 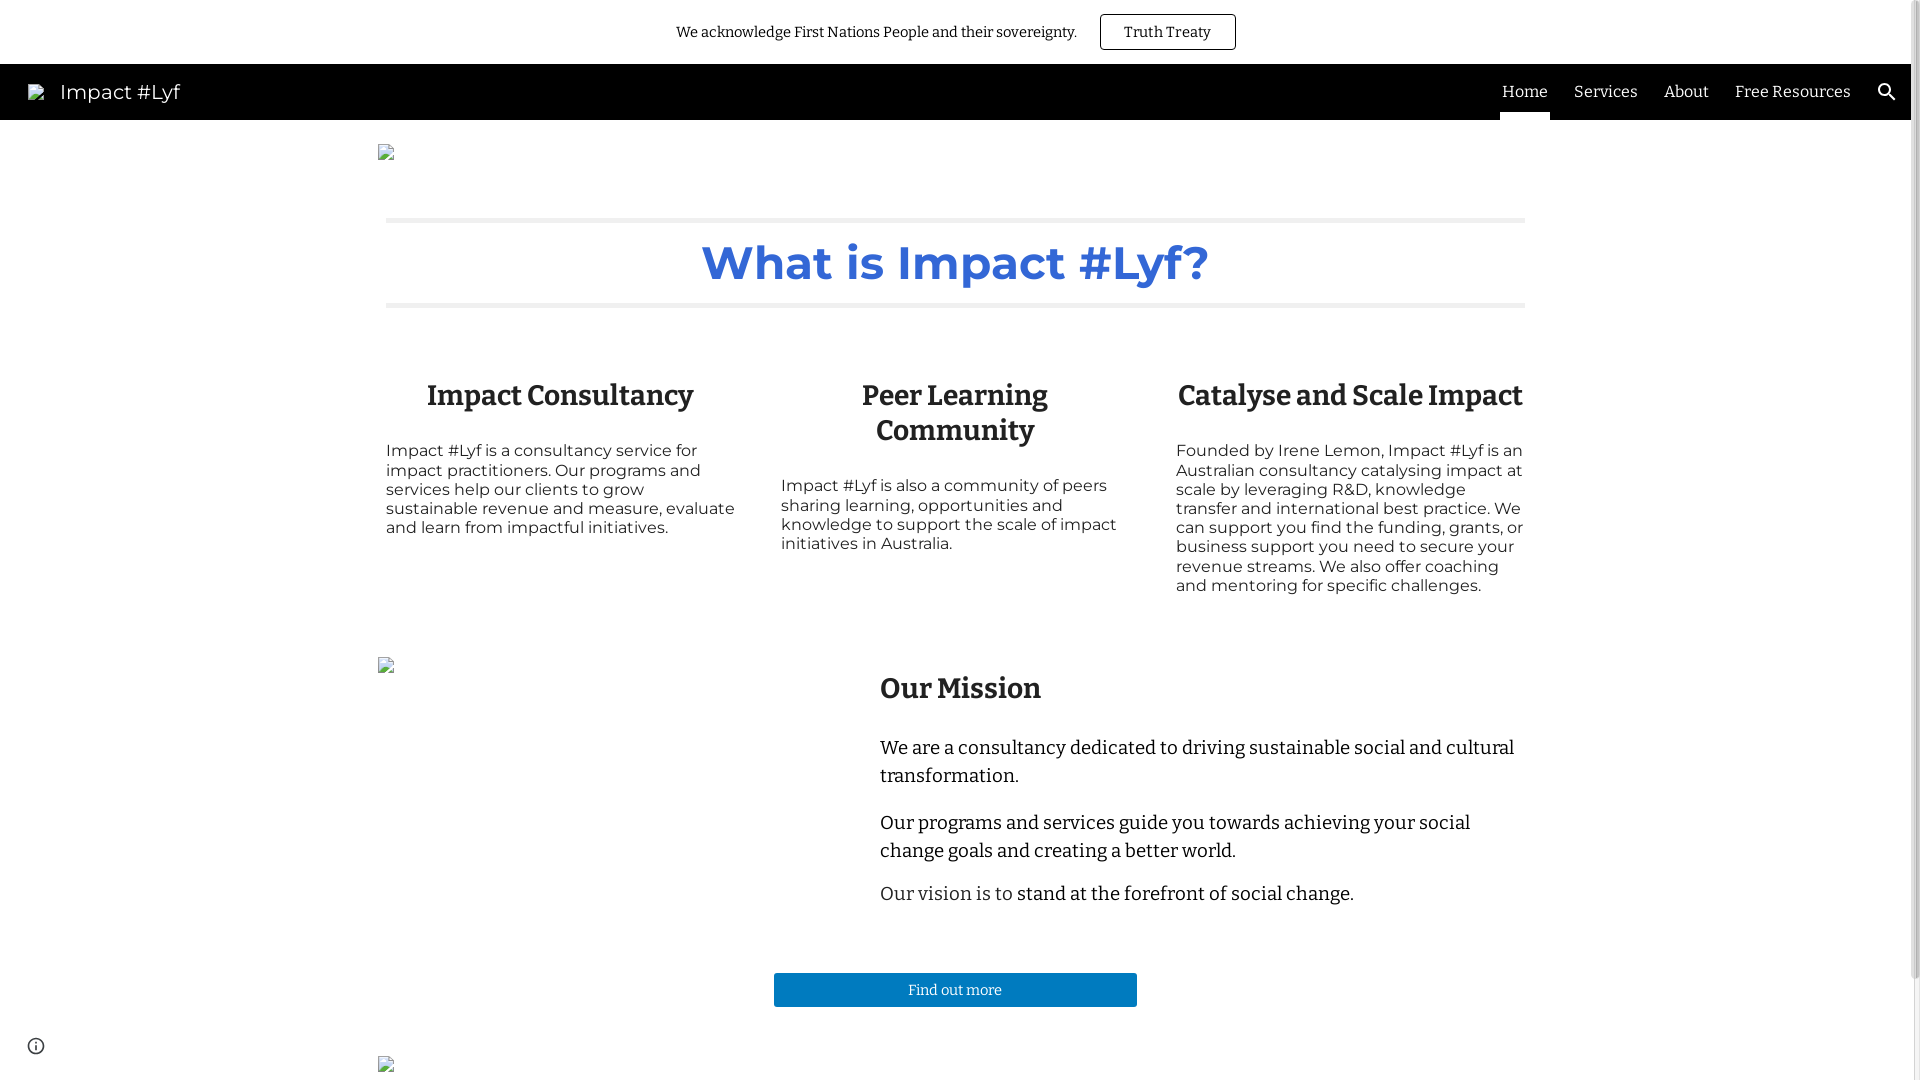 I want to click on About, so click(x=1686, y=92).